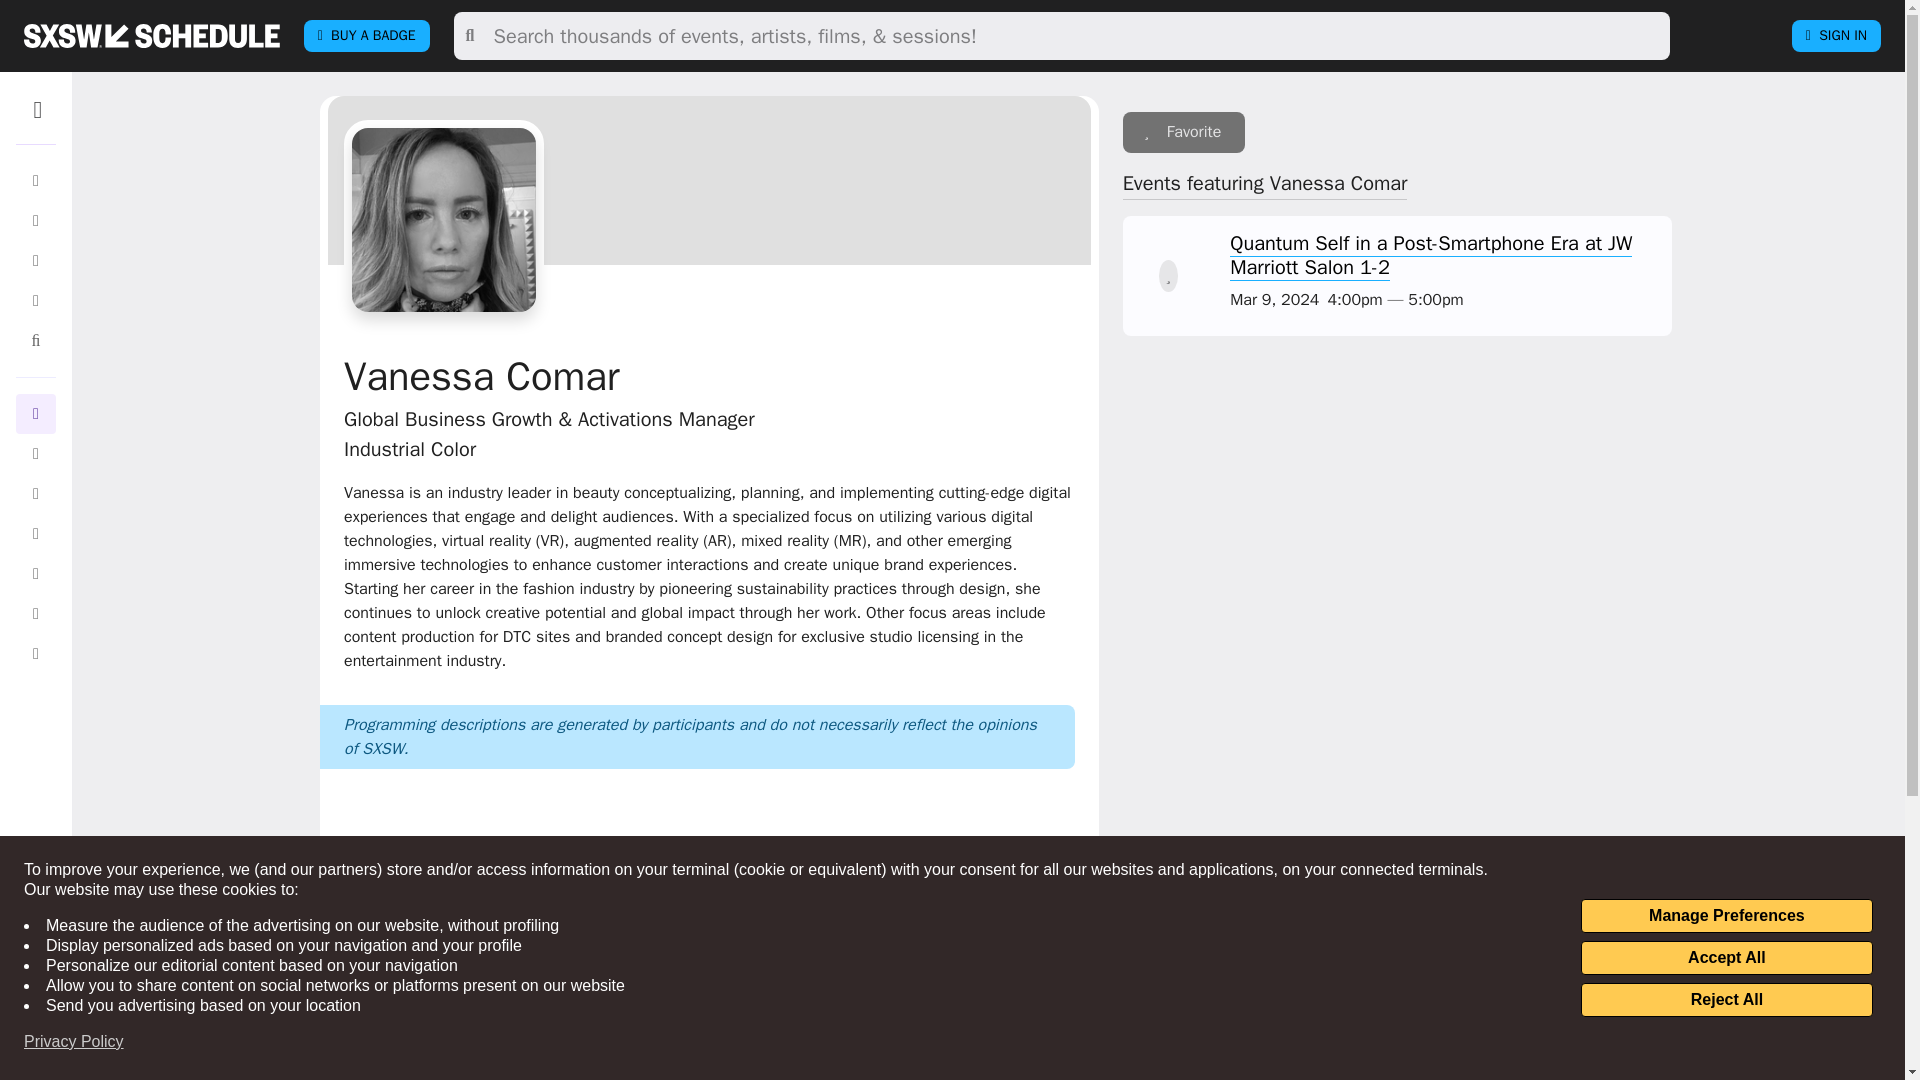 This screenshot has width=1920, height=1080. Describe the element at coordinates (1836, 36) in the screenshot. I see `SIGN IN` at that location.